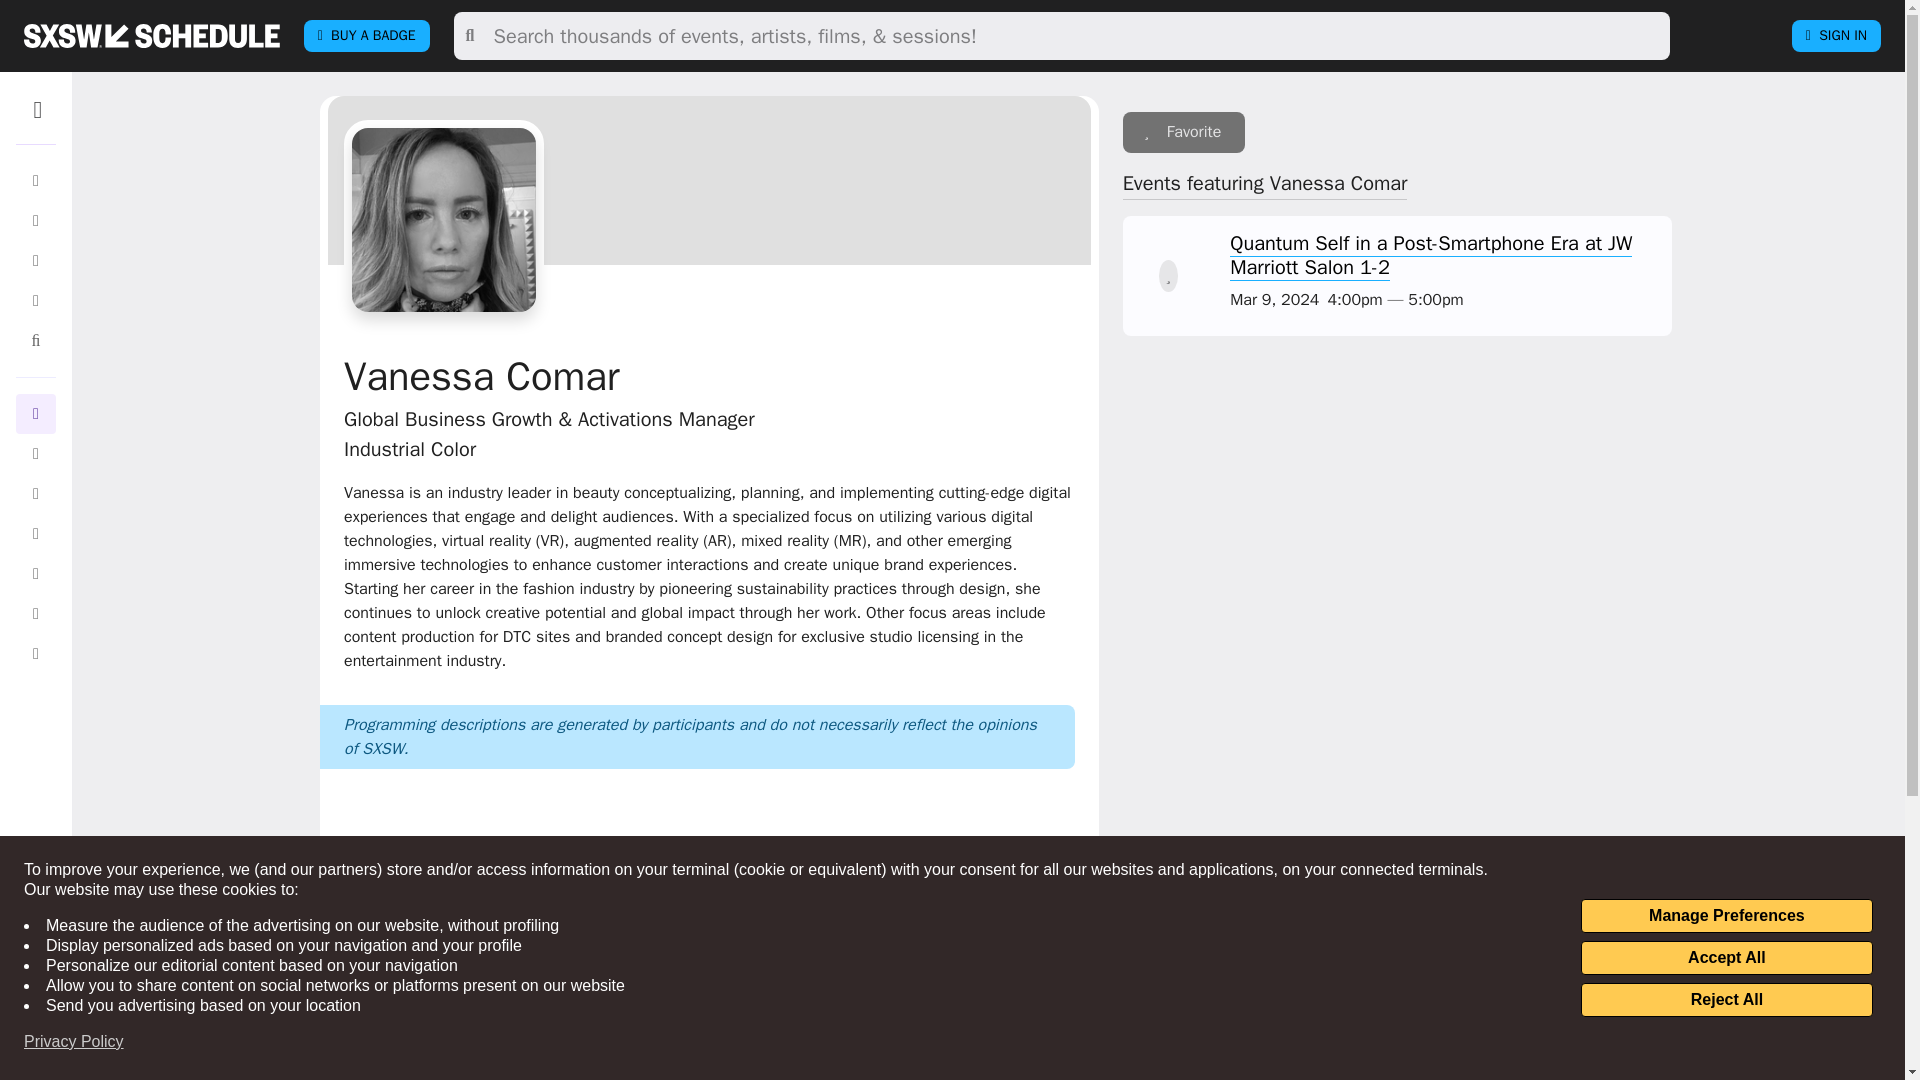 This screenshot has width=1920, height=1080. Describe the element at coordinates (1836, 36) in the screenshot. I see `SIGN IN` at that location.